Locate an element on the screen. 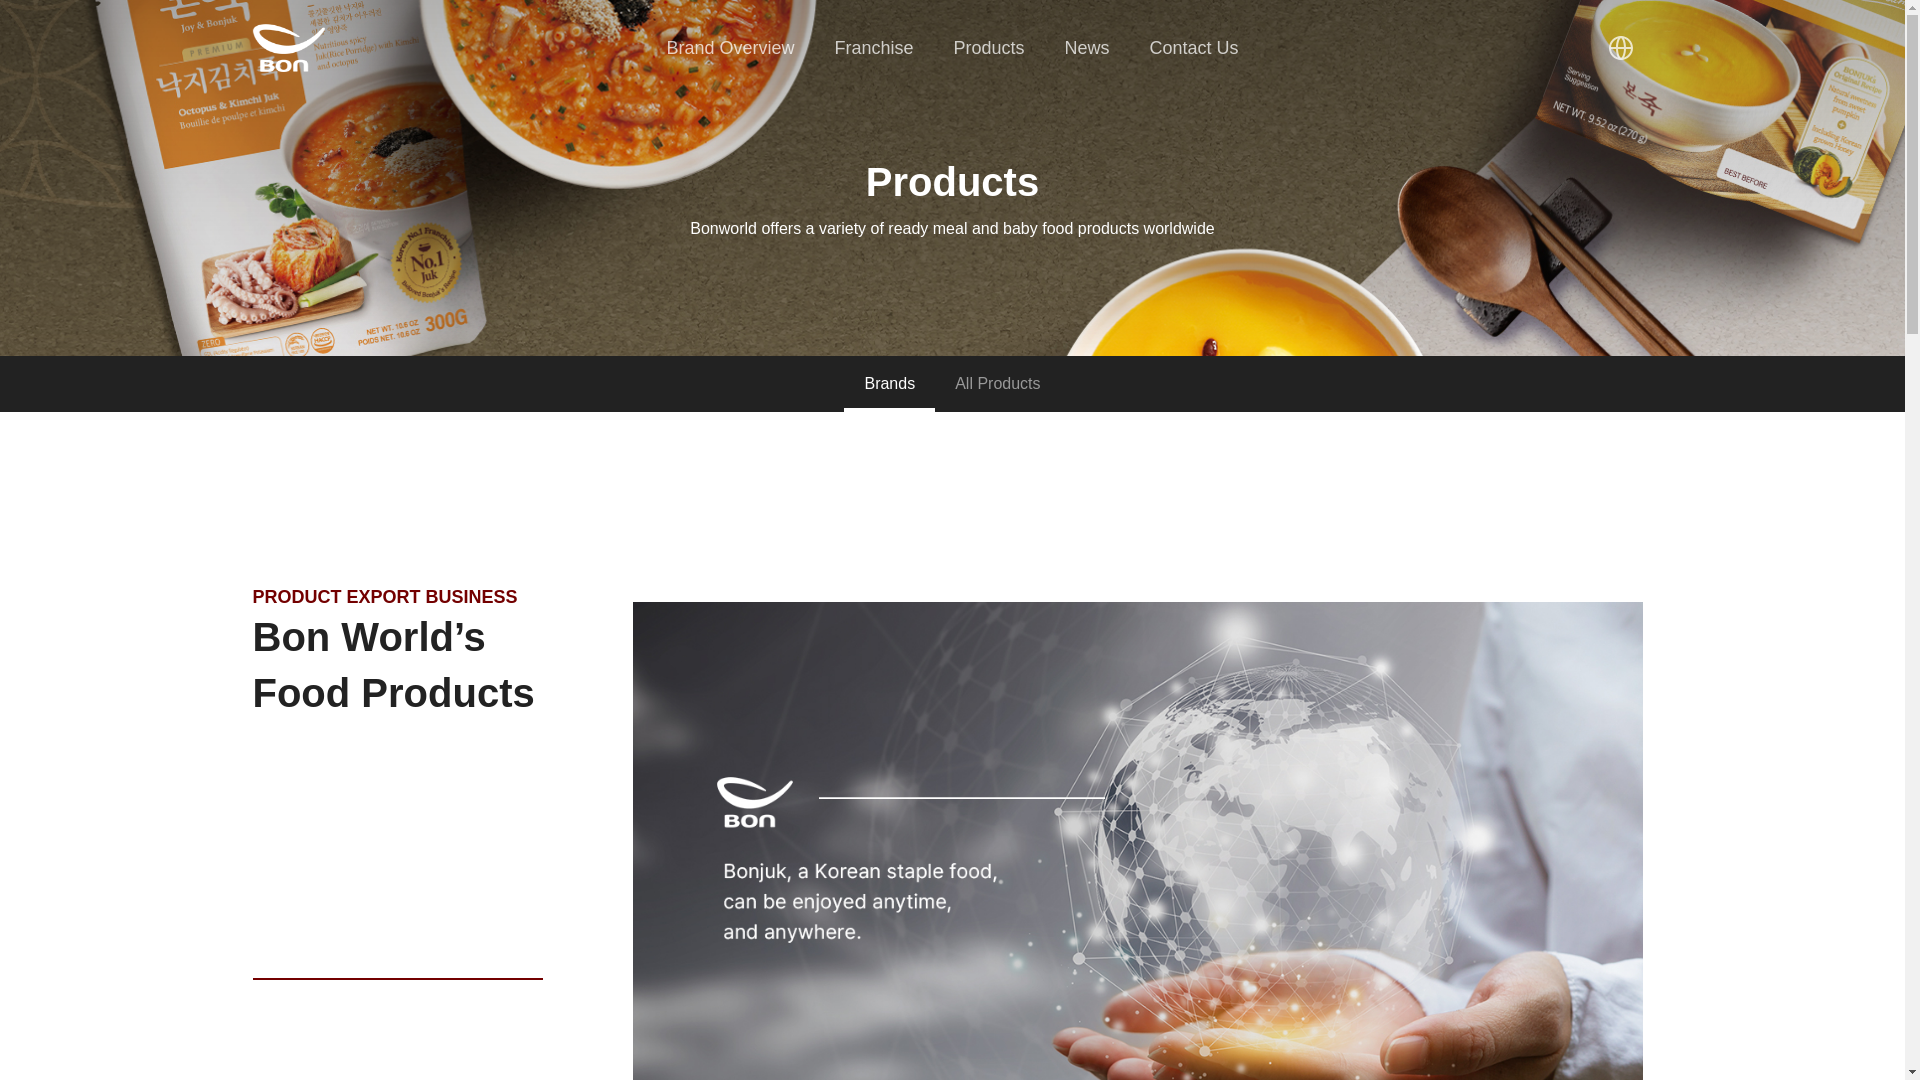 This screenshot has width=1920, height=1080. Contact Us is located at coordinates (1194, 48).